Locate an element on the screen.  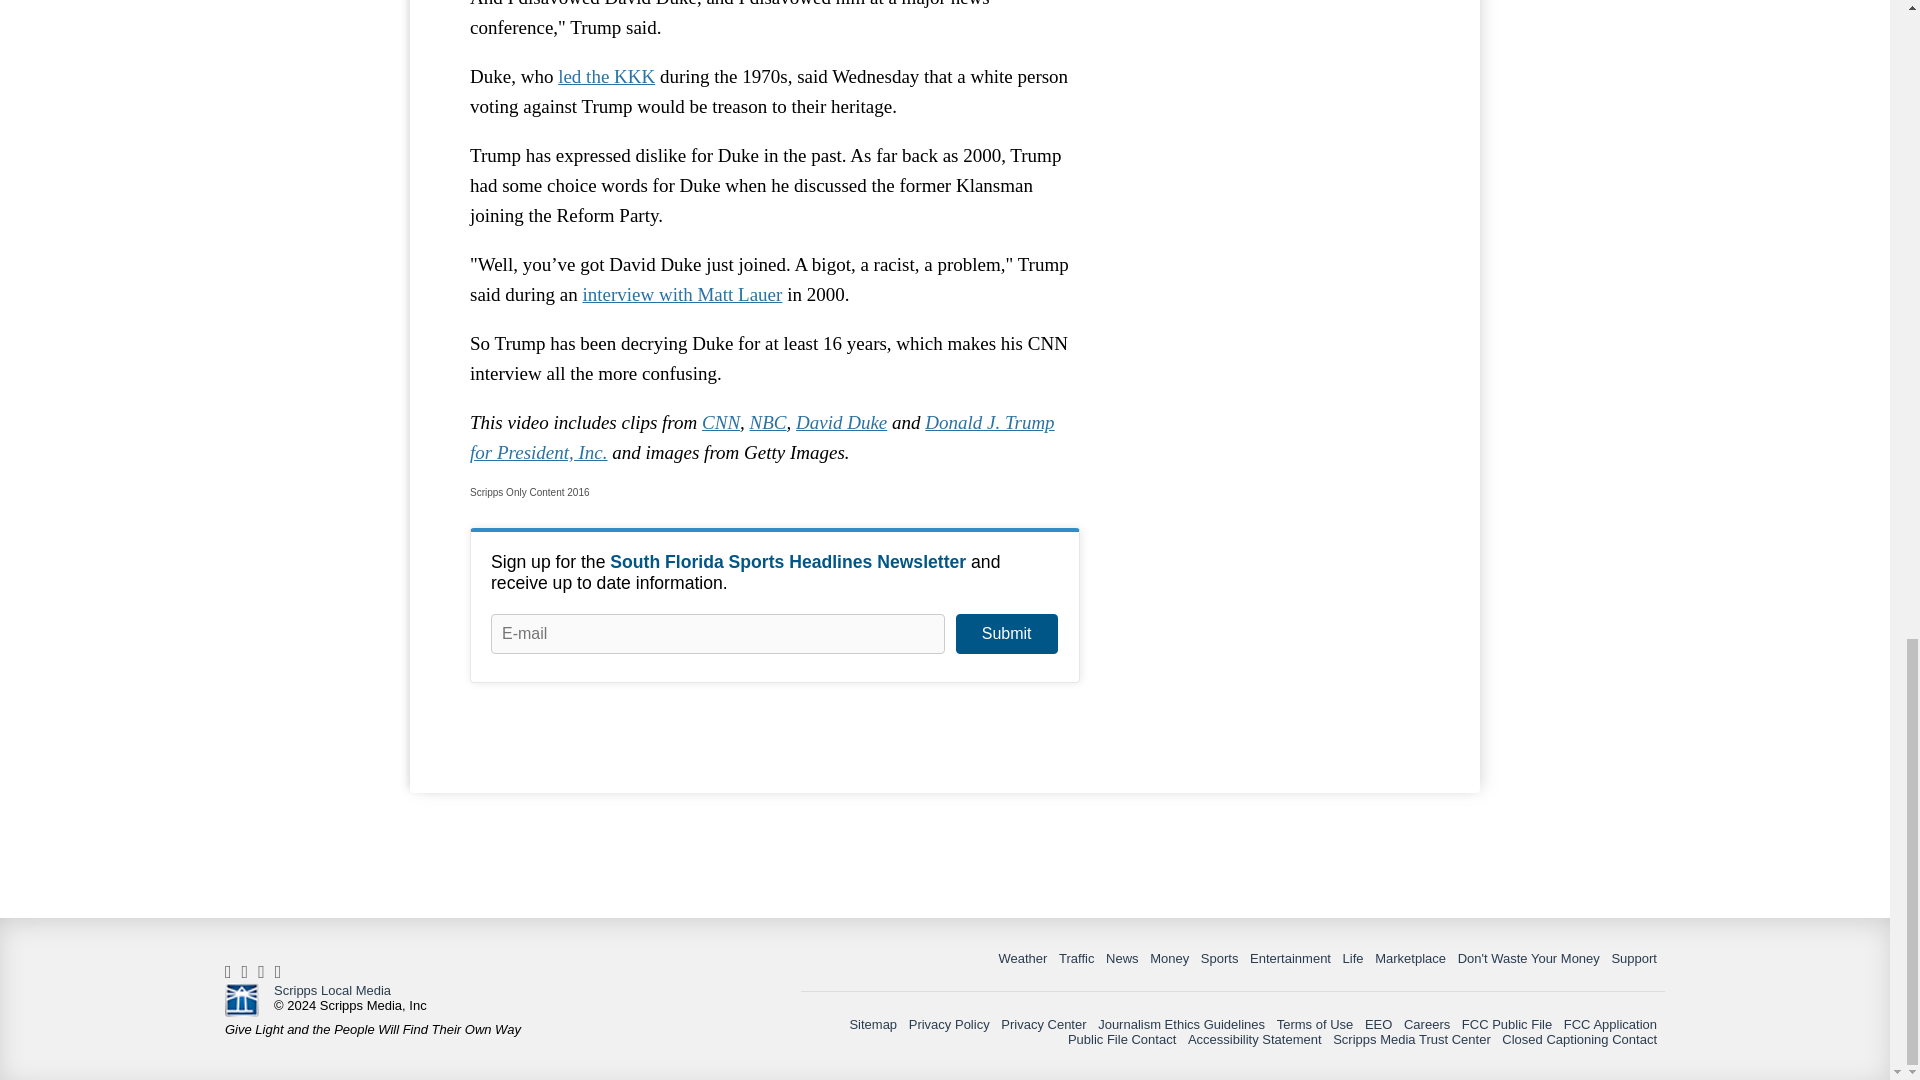
Submit is located at coordinates (1006, 634).